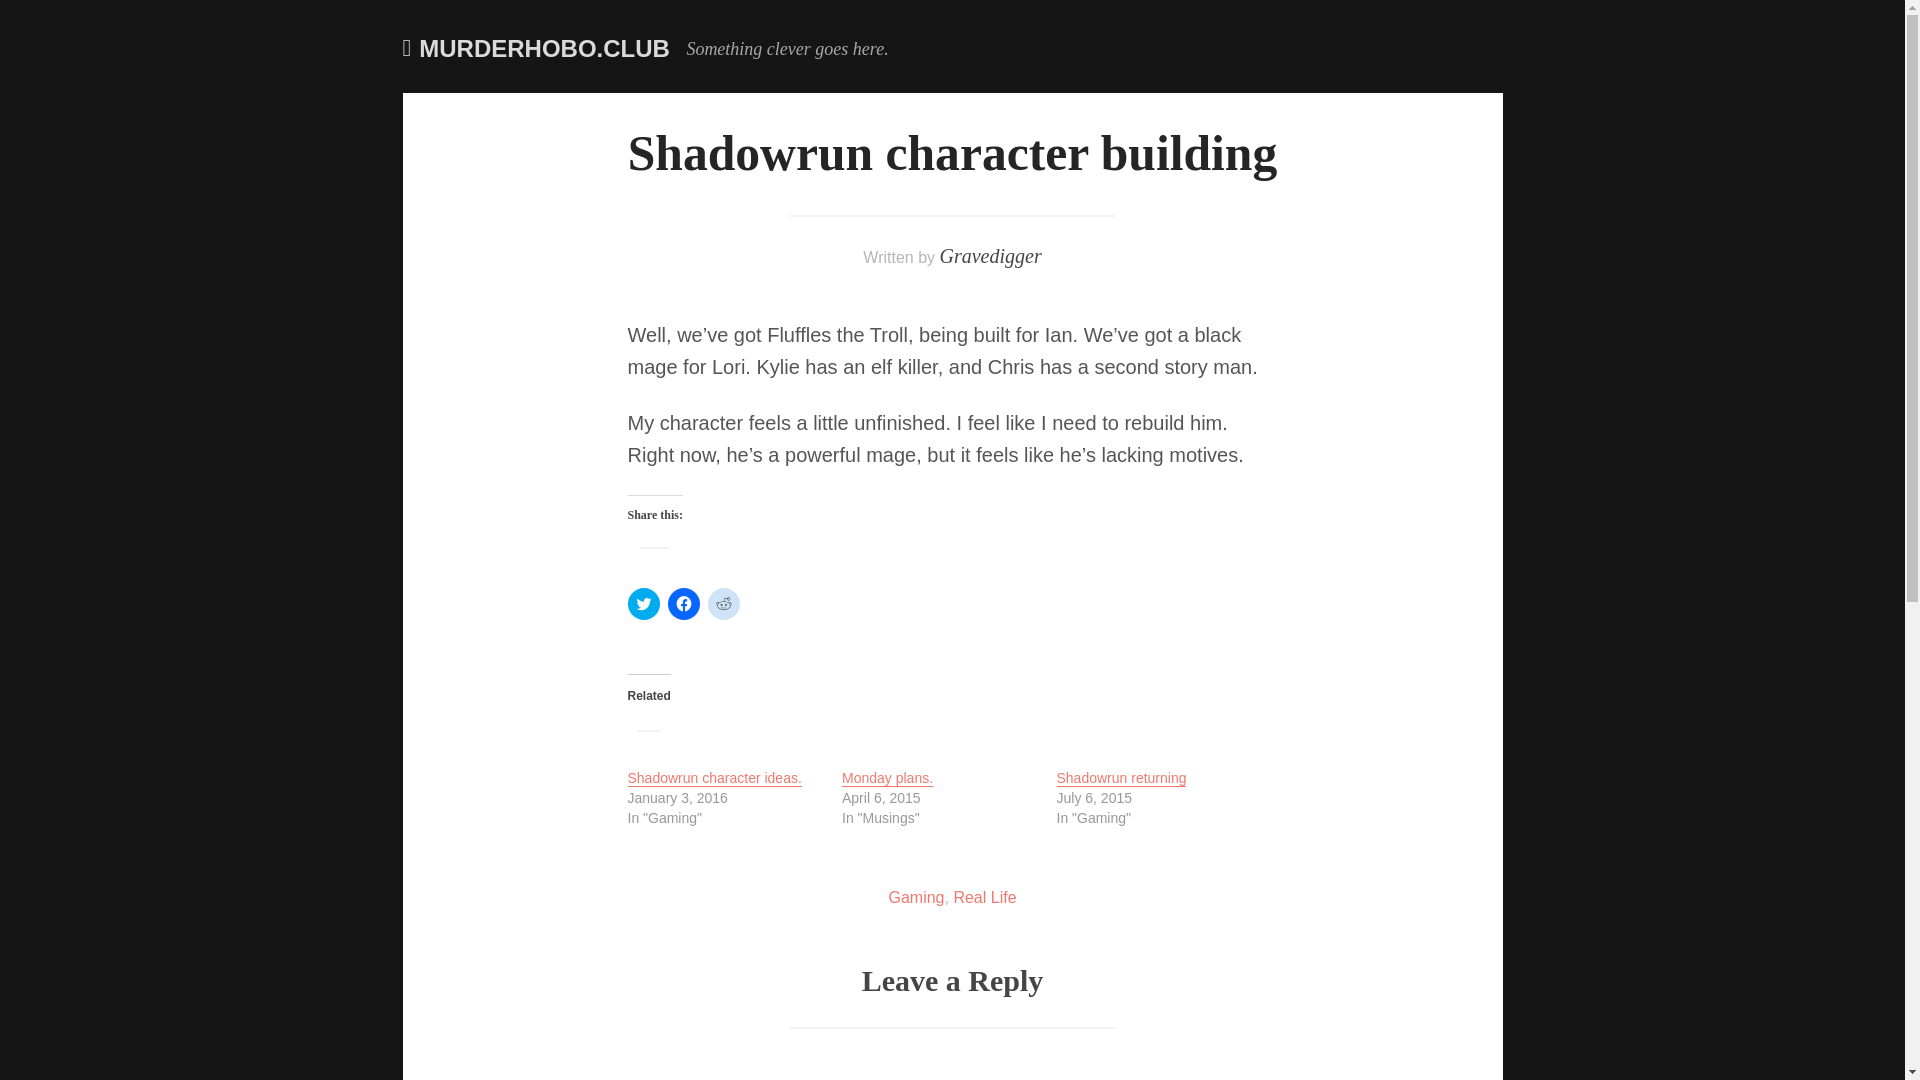 The image size is (1920, 1080). I want to click on Posts by Gravedigger, so click(989, 256).